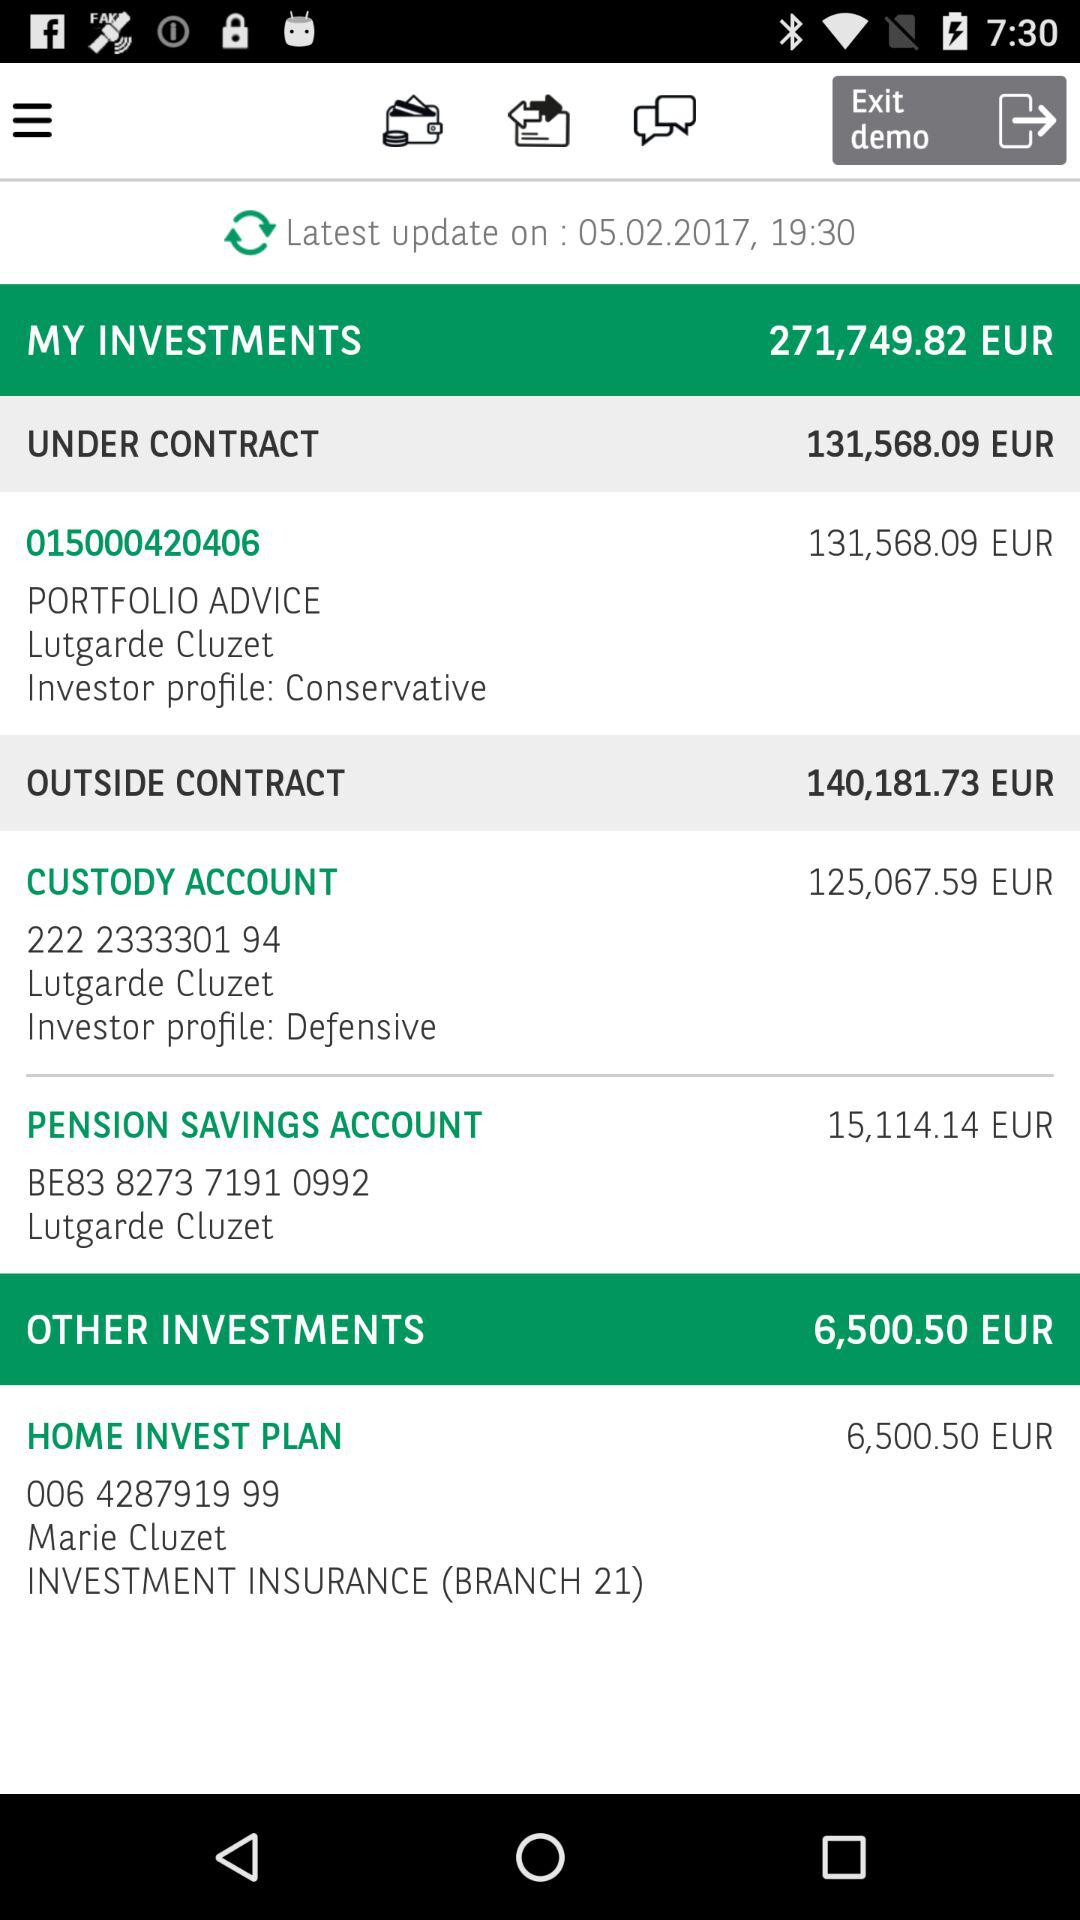 The width and height of the screenshot is (1080, 1920). What do you see at coordinates (916, 882) in the screenshot?
I see `press the 125 067 59 checkbox` at bounding box center [916, 882].